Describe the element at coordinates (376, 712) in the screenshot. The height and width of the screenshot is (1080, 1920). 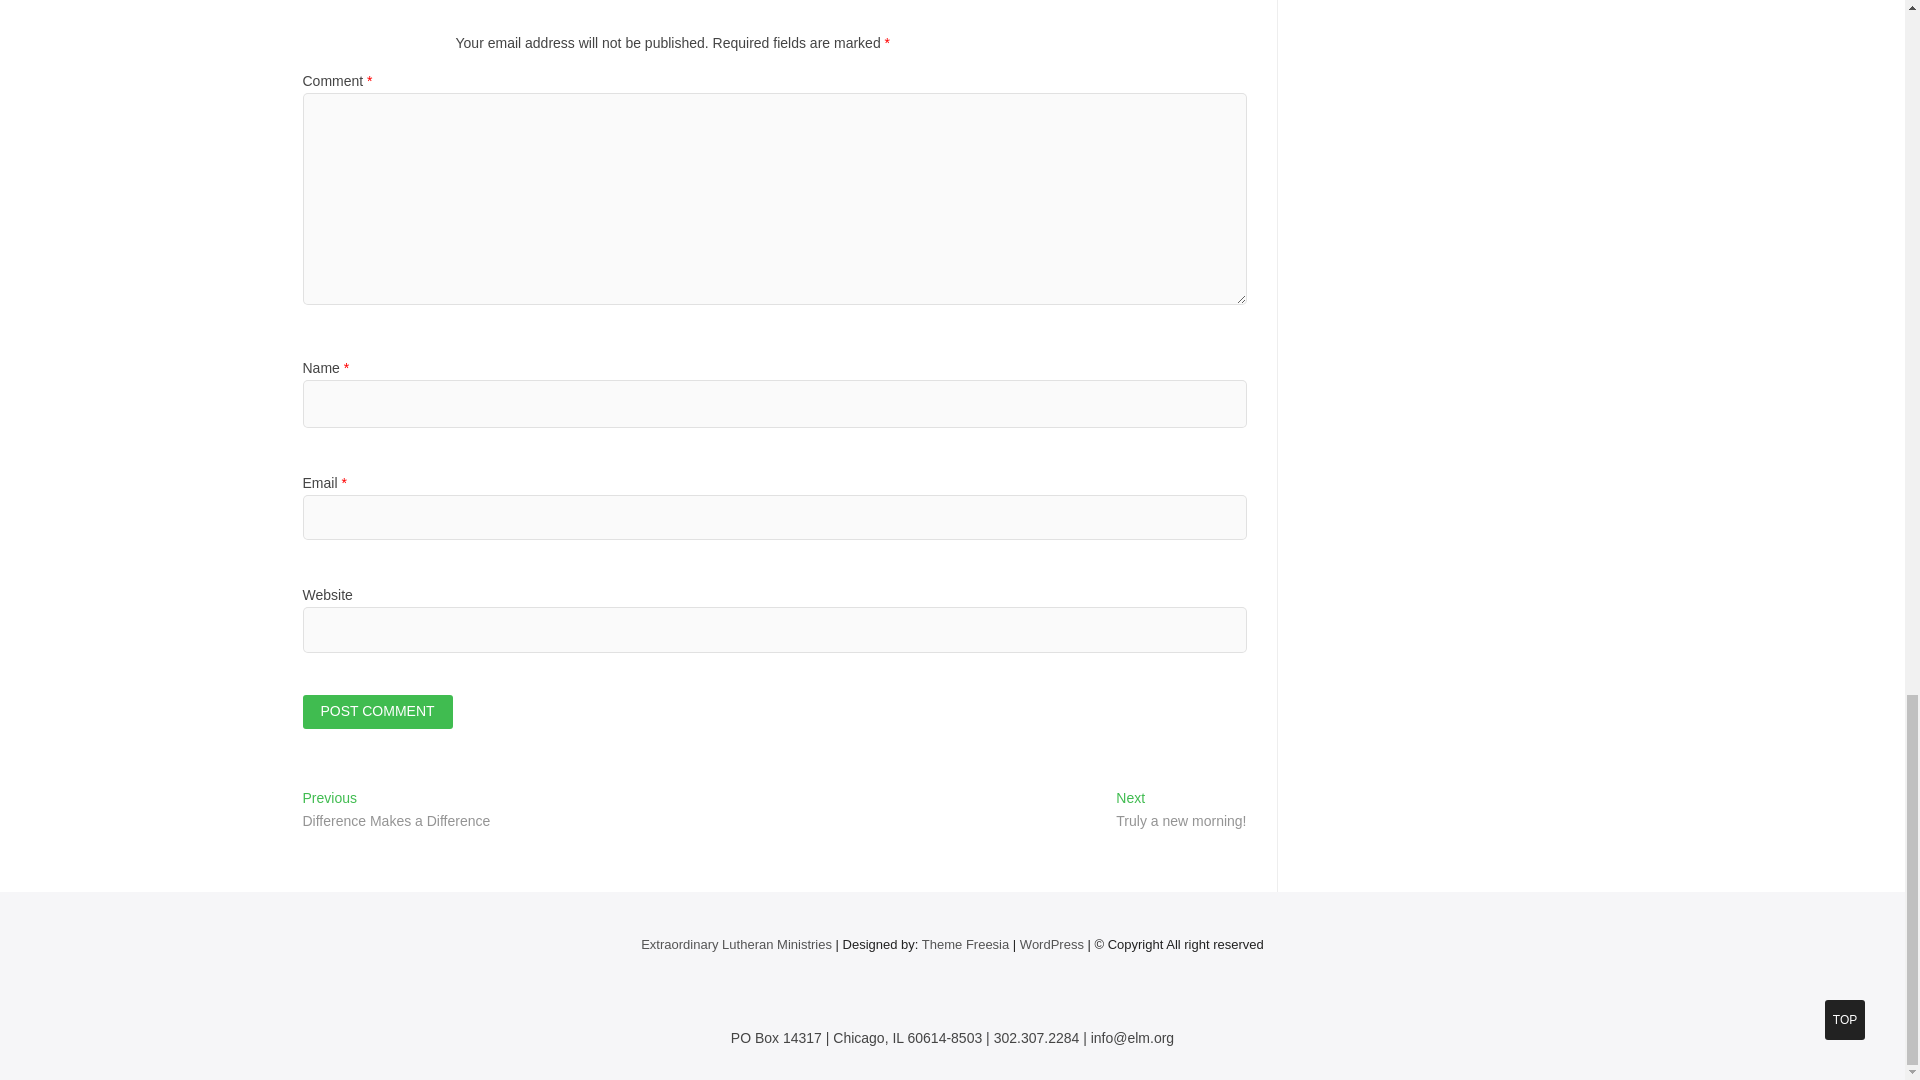
I see `Post Comment` at that location.